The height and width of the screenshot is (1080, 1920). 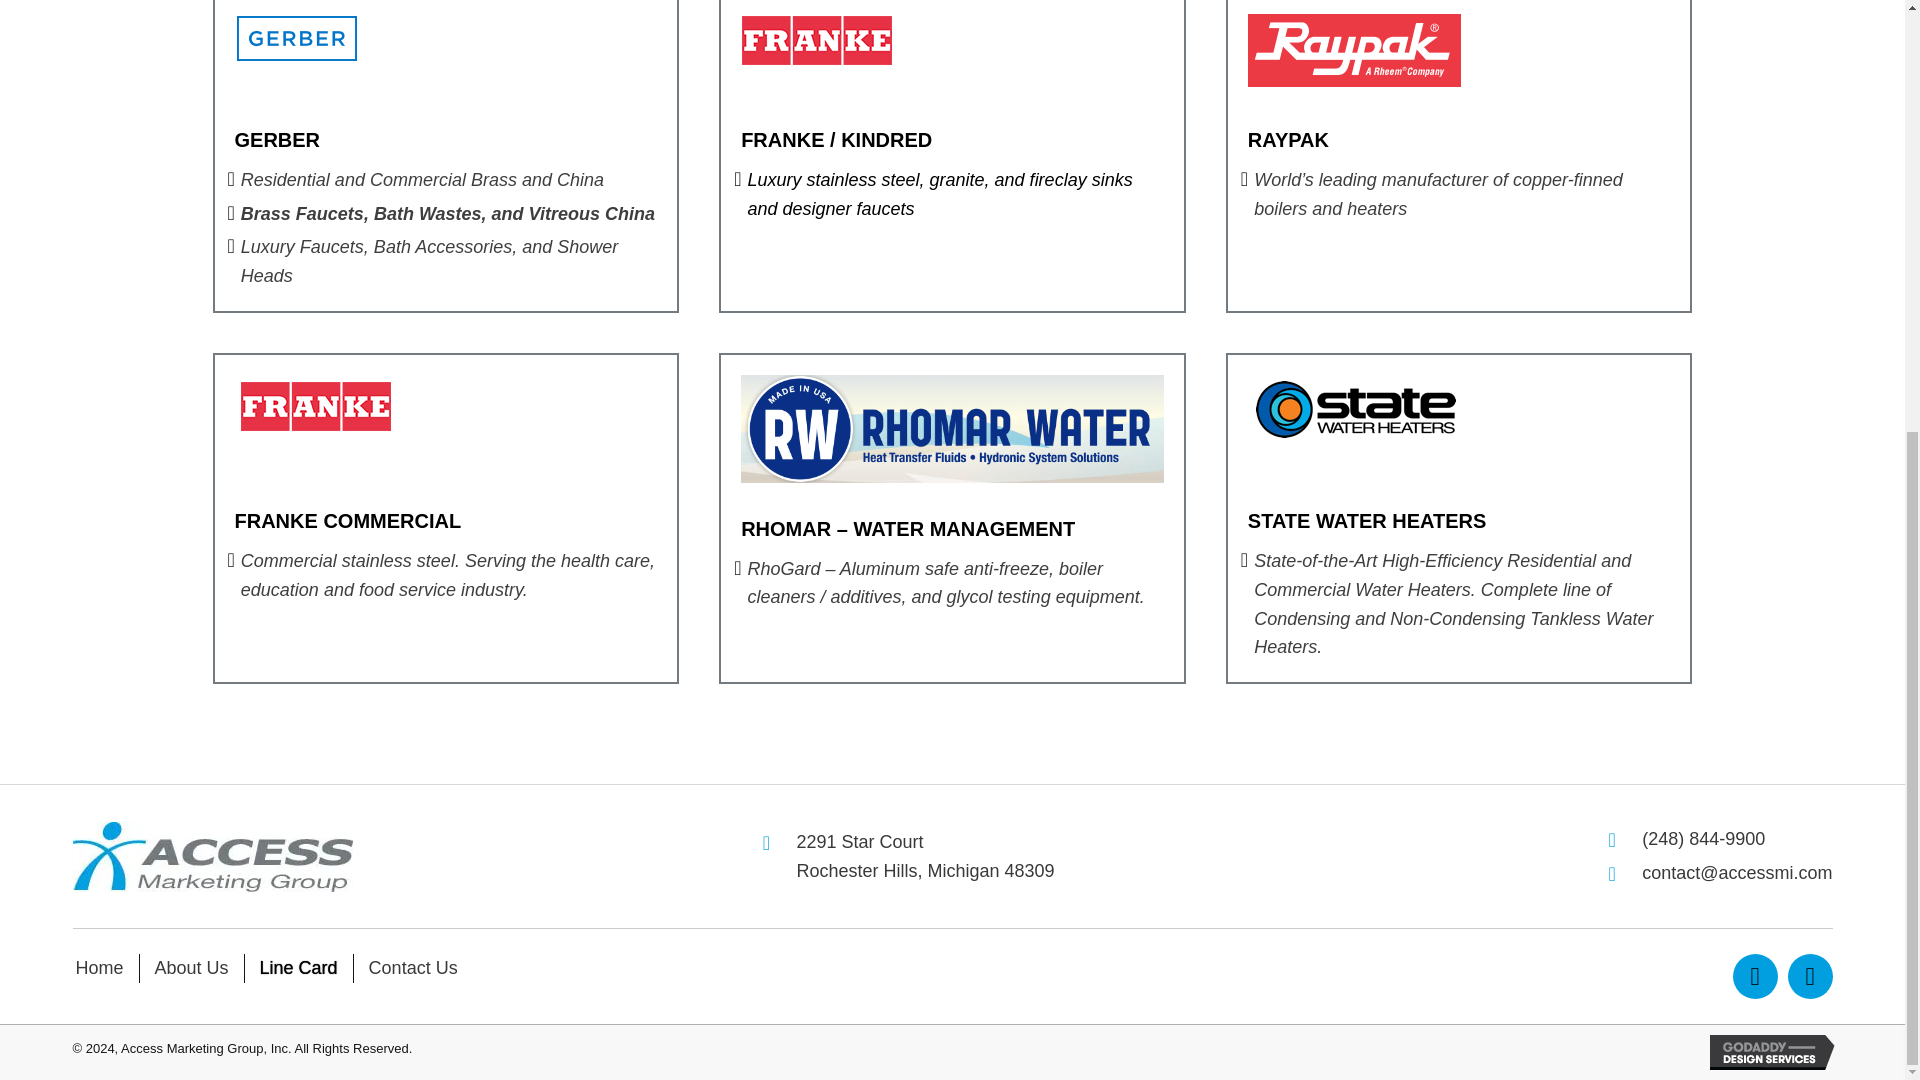 I want to click on Home, so click(x=98, y=968).